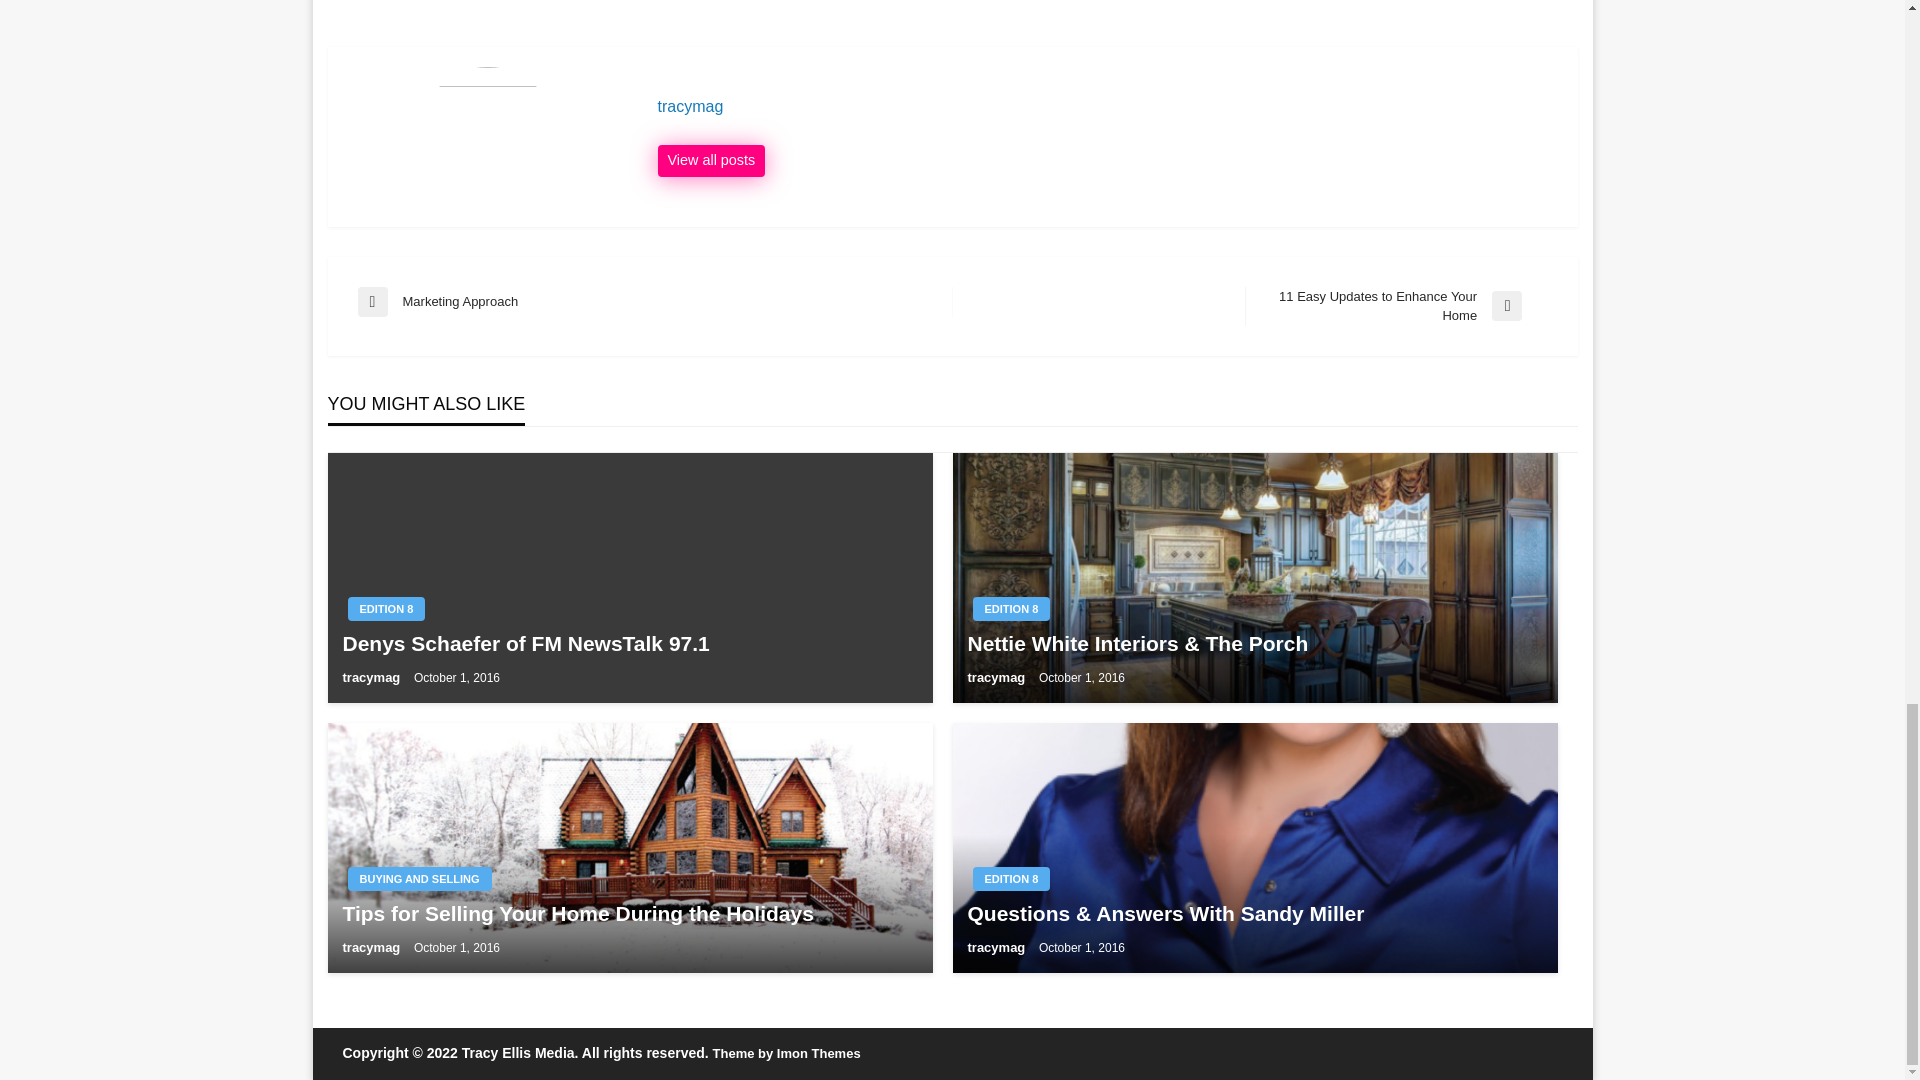 The height and width of the screenshot is (1080, 1920). What do you see at coordinates (386, 609) in the screenshot?
I see `EDITION 8` at bounding box center [386, 609].